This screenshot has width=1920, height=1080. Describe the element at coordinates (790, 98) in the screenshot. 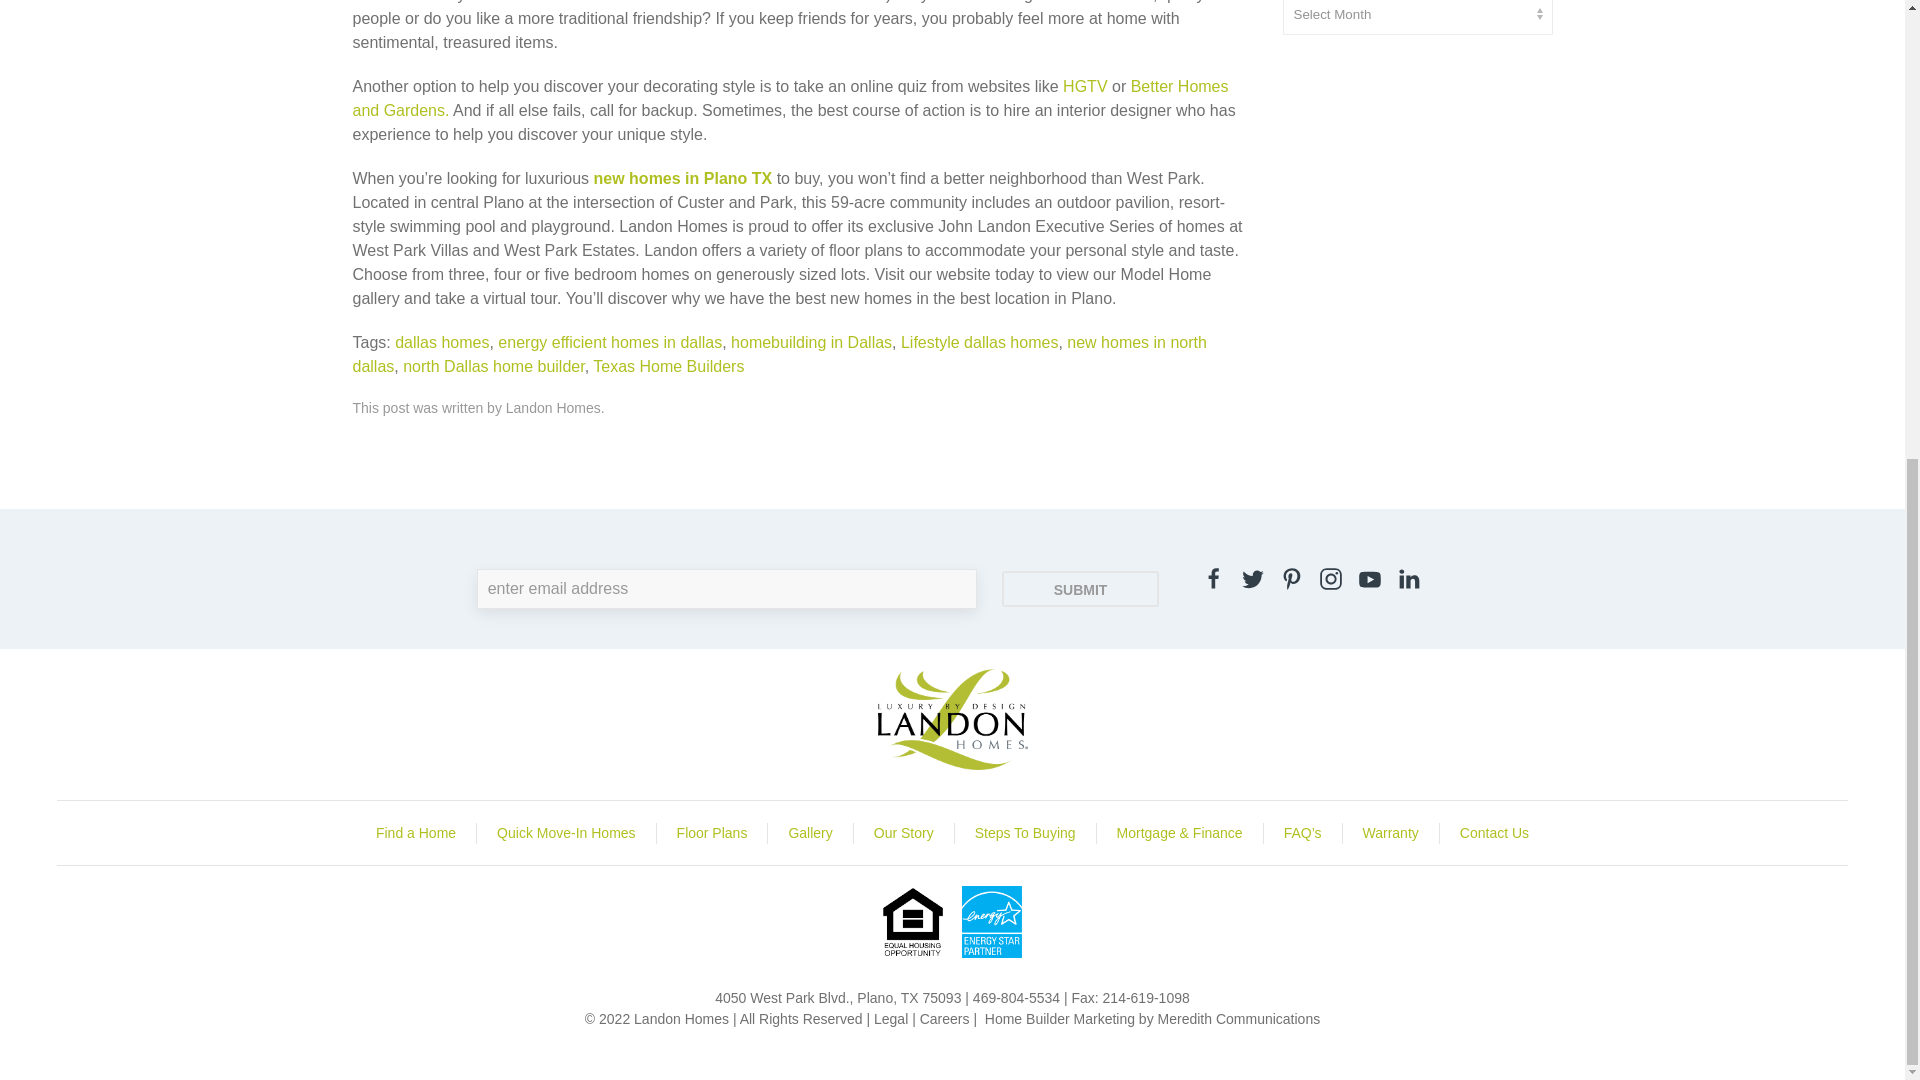

I see `Better Homes and Gardens.` at that location.